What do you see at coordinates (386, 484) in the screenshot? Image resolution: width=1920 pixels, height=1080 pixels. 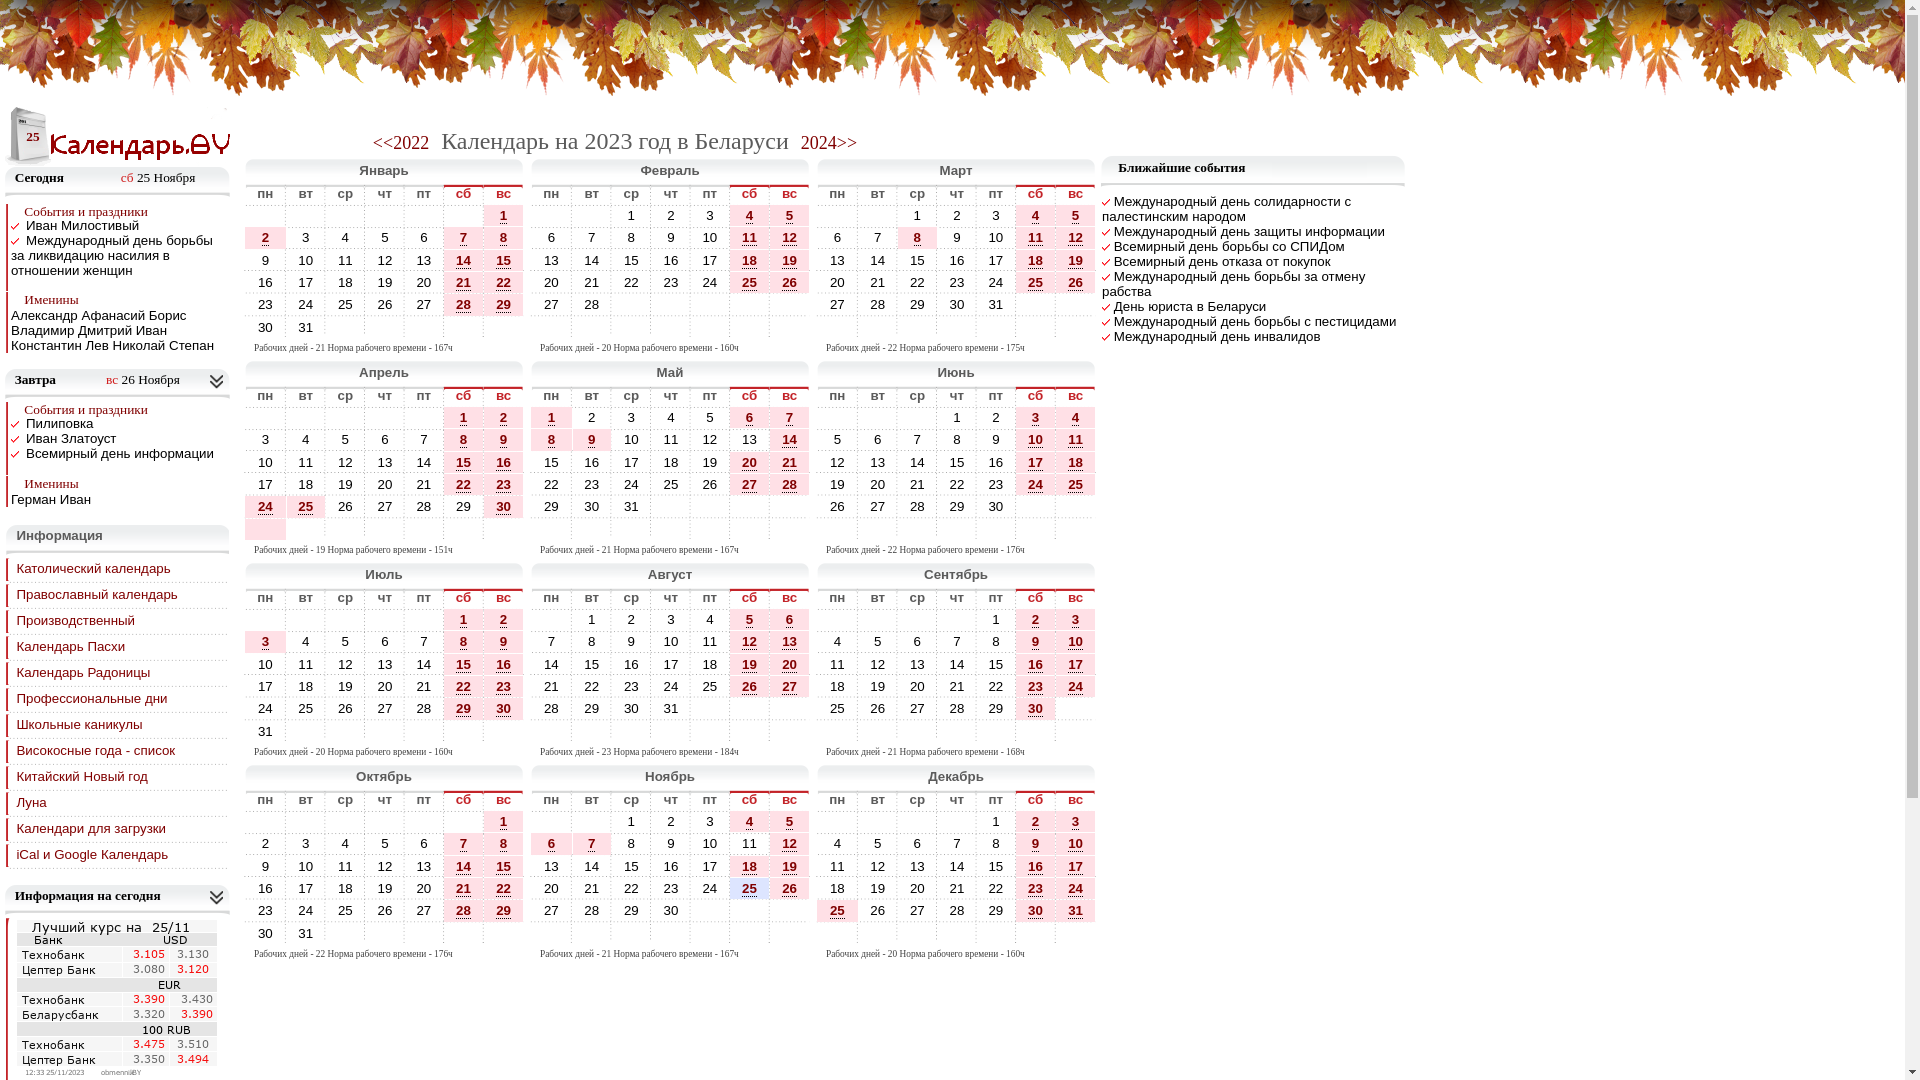 I see `20` at bounding box center [386, 484].